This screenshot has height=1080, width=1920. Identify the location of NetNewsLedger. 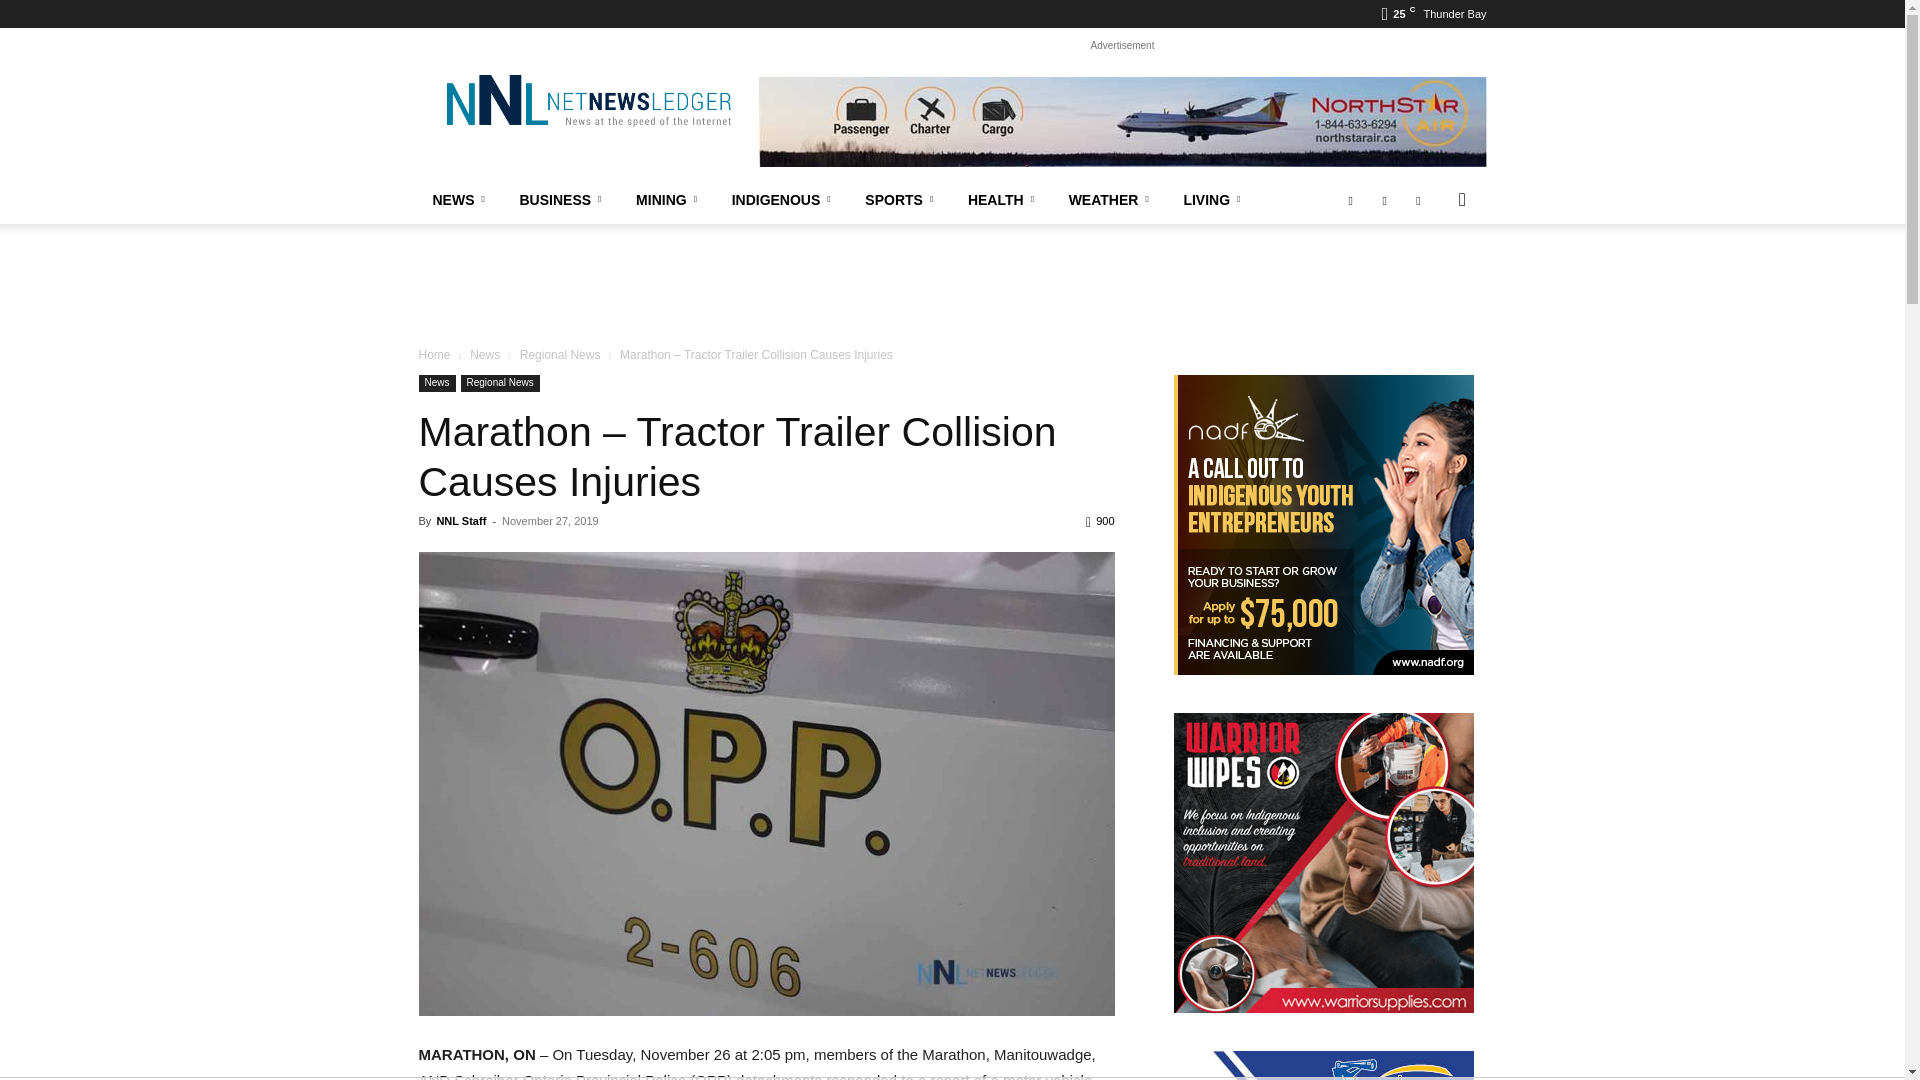
(587, 100).